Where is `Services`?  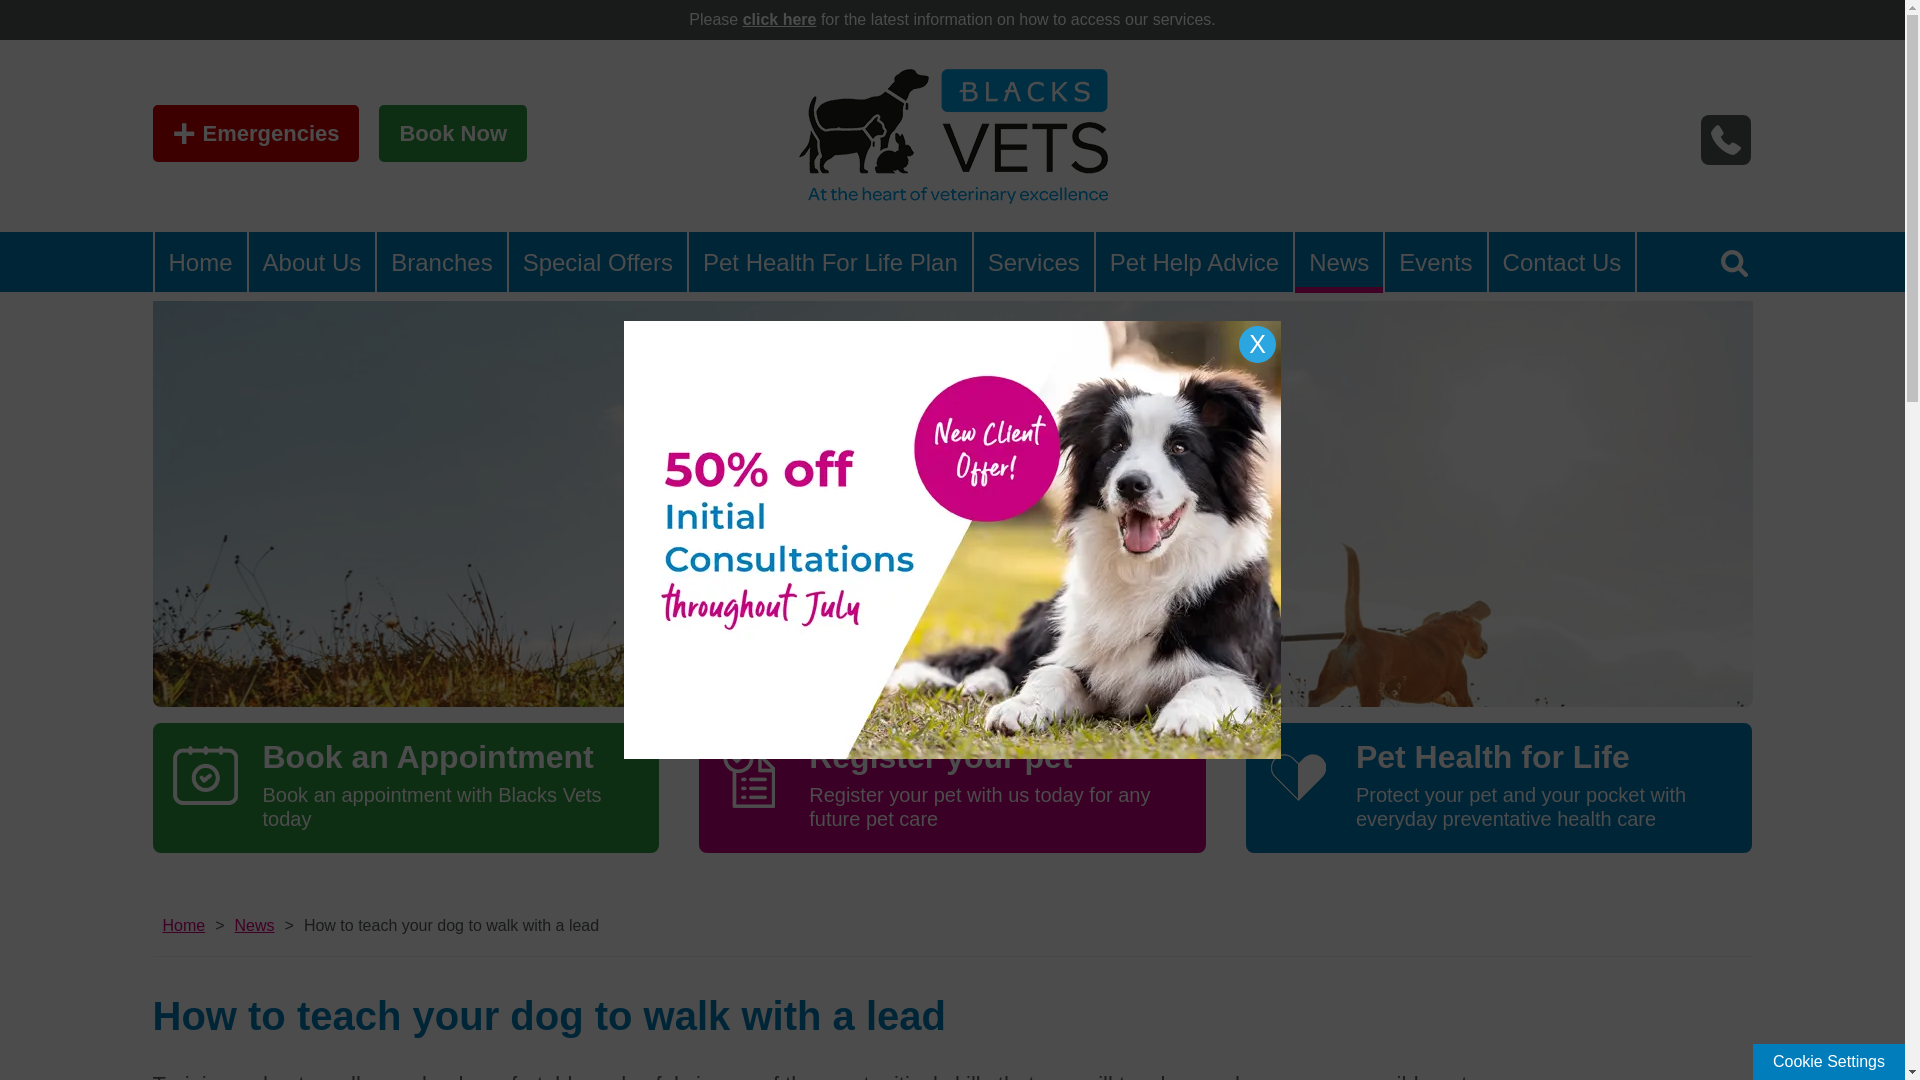 Services is located at coordinates (1034, 262).